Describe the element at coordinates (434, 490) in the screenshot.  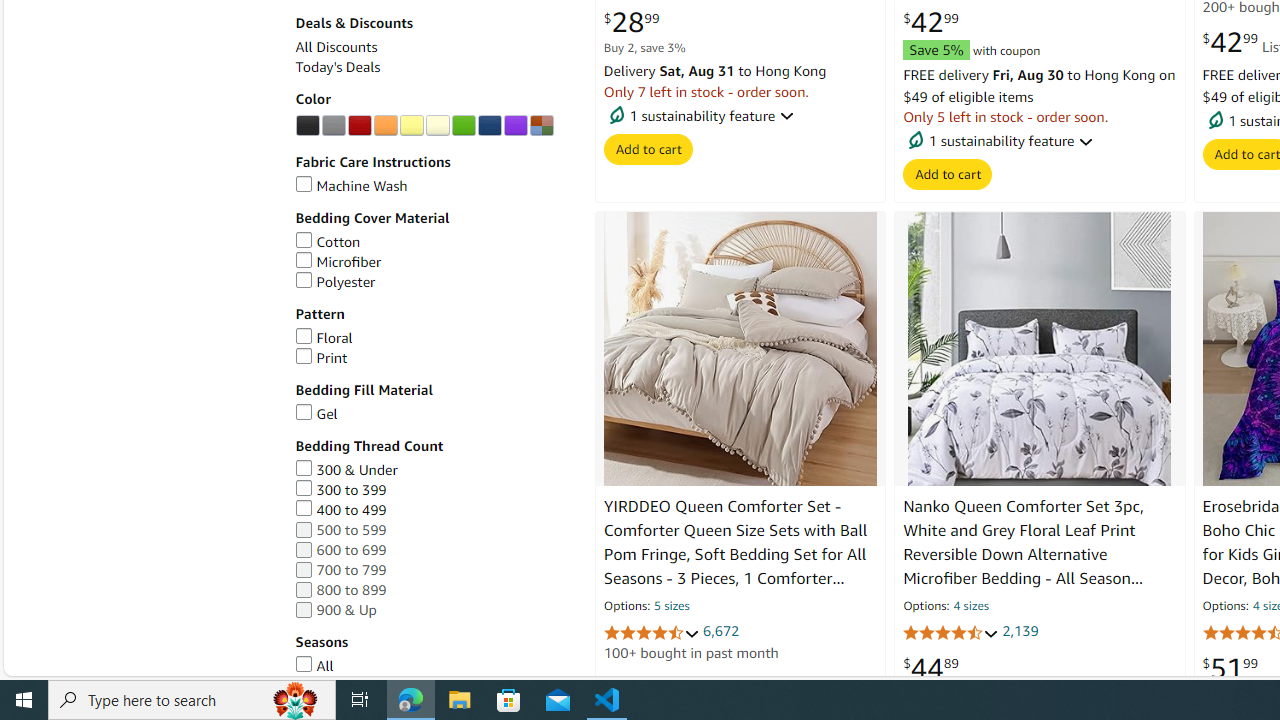
I see `300 to 399` at that location.